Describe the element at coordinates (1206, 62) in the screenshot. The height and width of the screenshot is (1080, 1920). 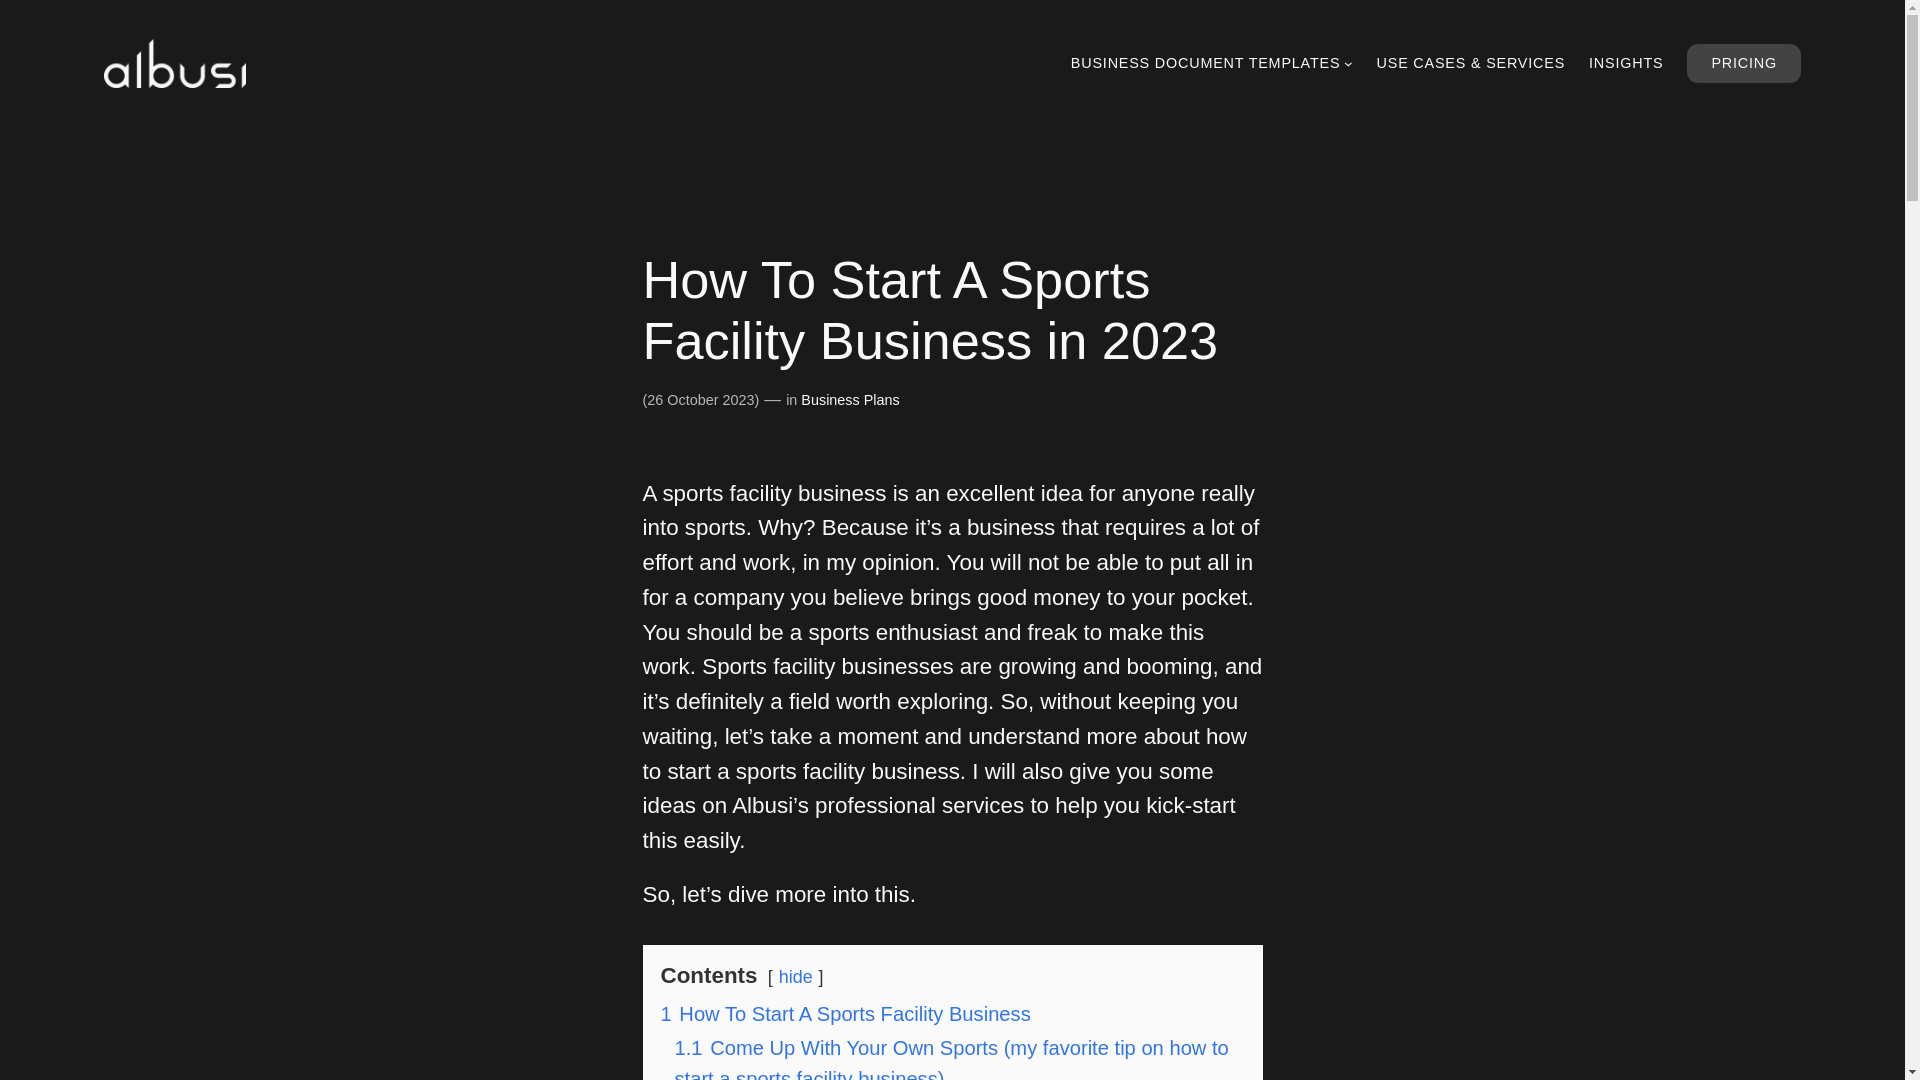
I see `BUSINESS DOCUMENT TEMPLATES` at that location.